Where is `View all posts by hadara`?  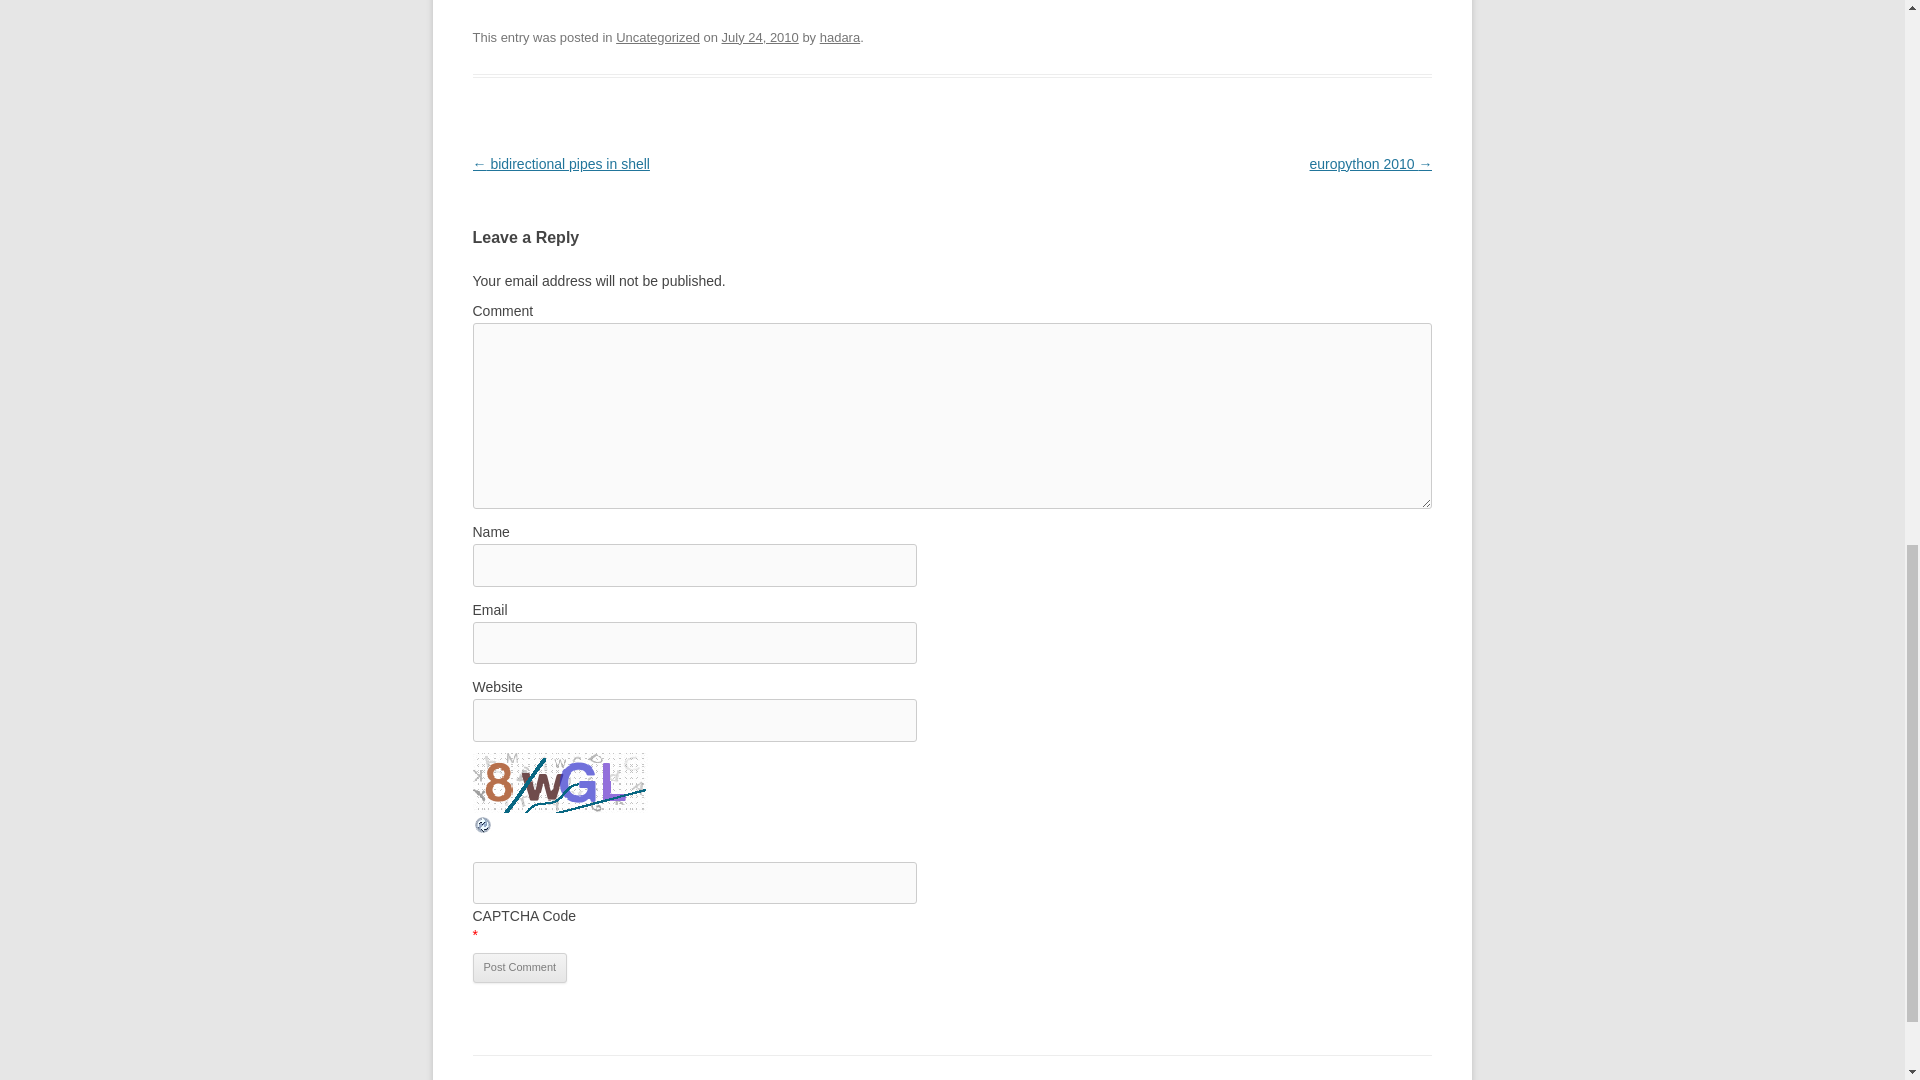 View all posts by hadara is located at coordinates (840, 38).